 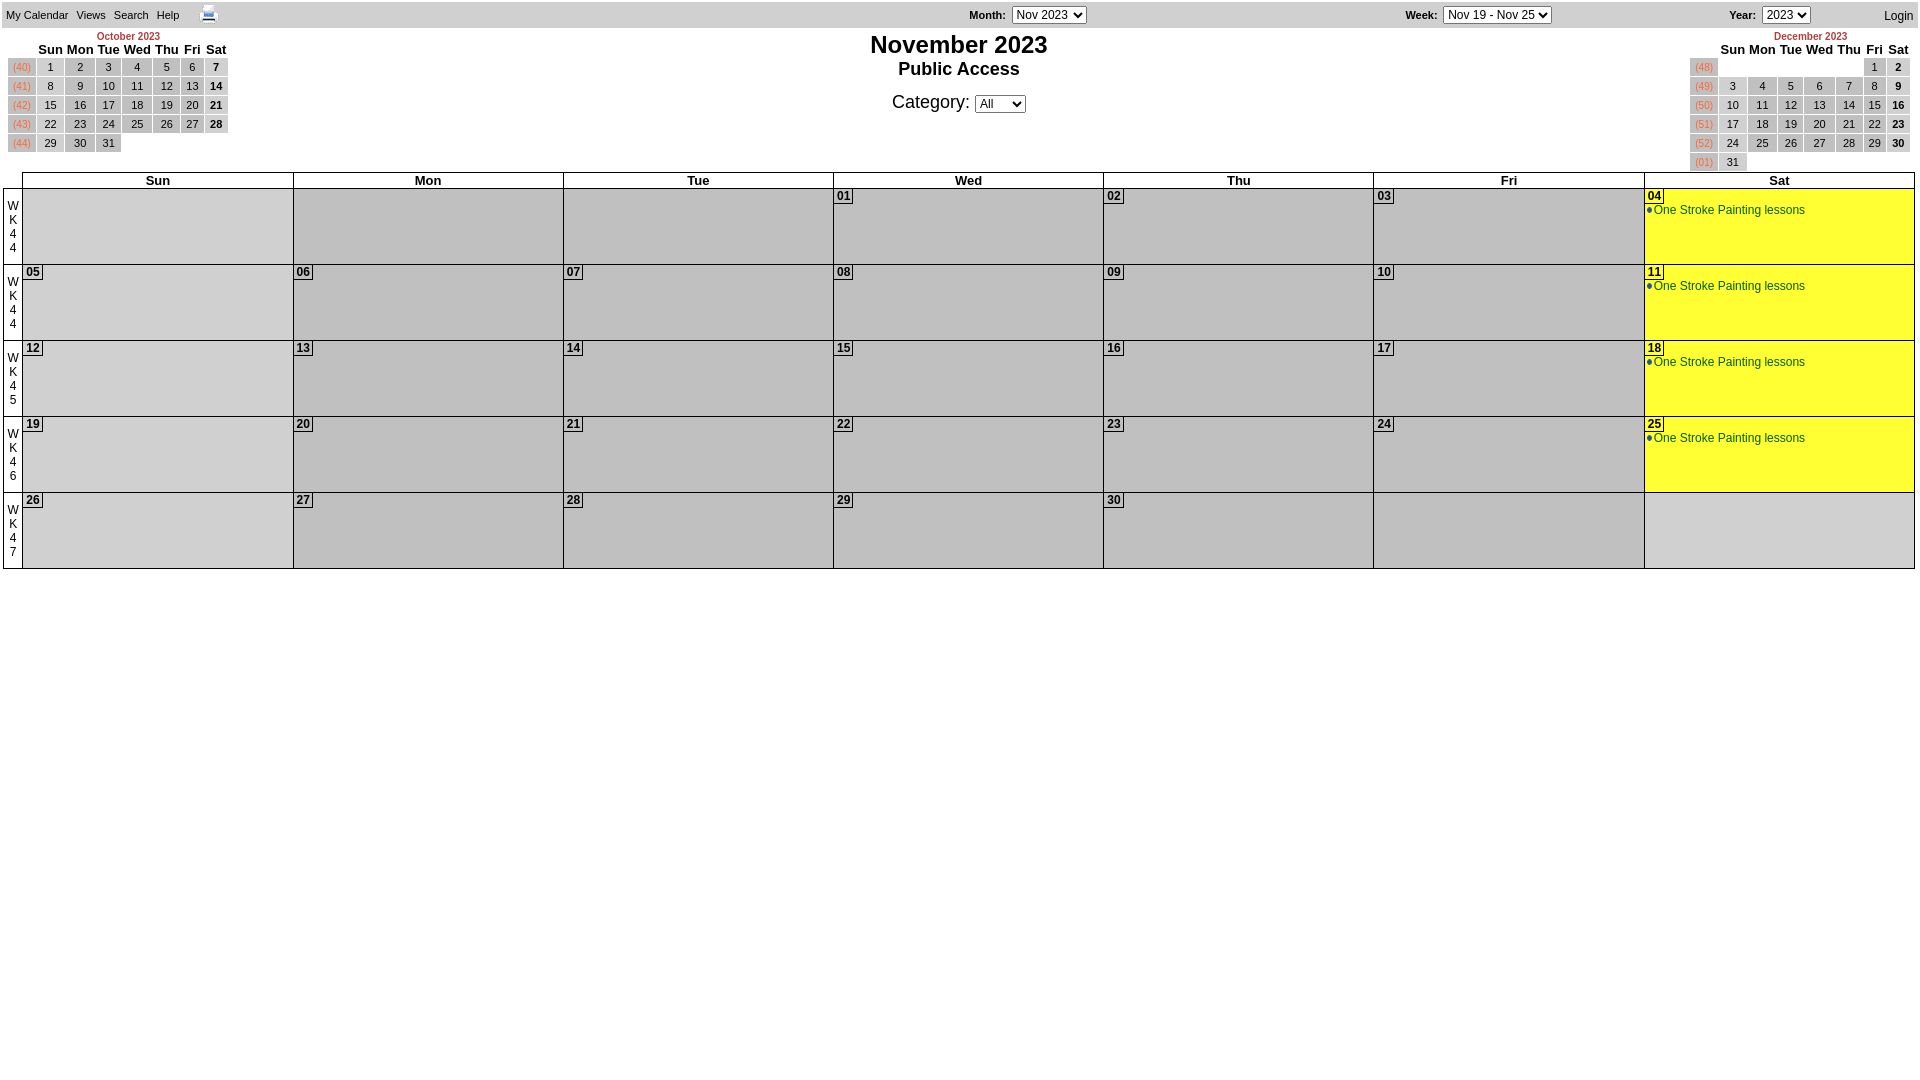 I want to click on 10, so click(x=1733, y=105).